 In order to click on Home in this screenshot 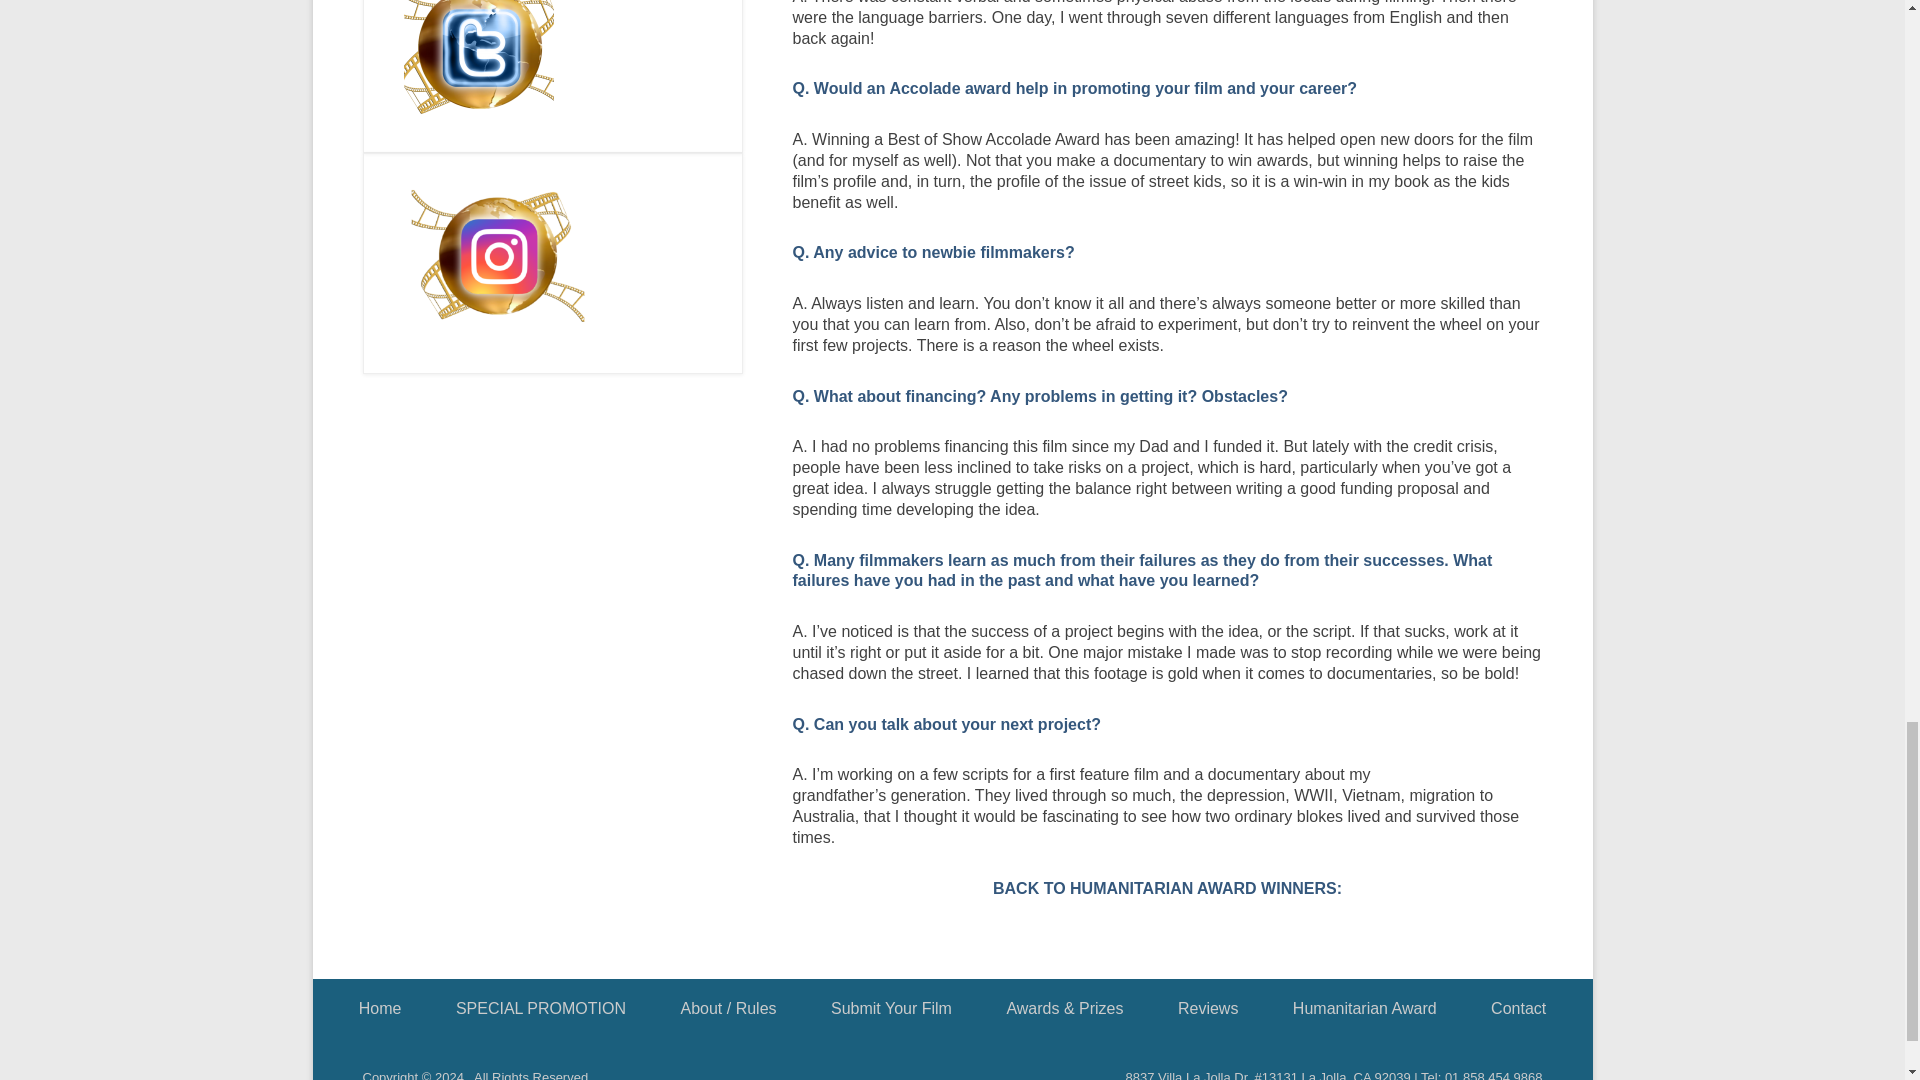, I will do `click(380, 1008)`.